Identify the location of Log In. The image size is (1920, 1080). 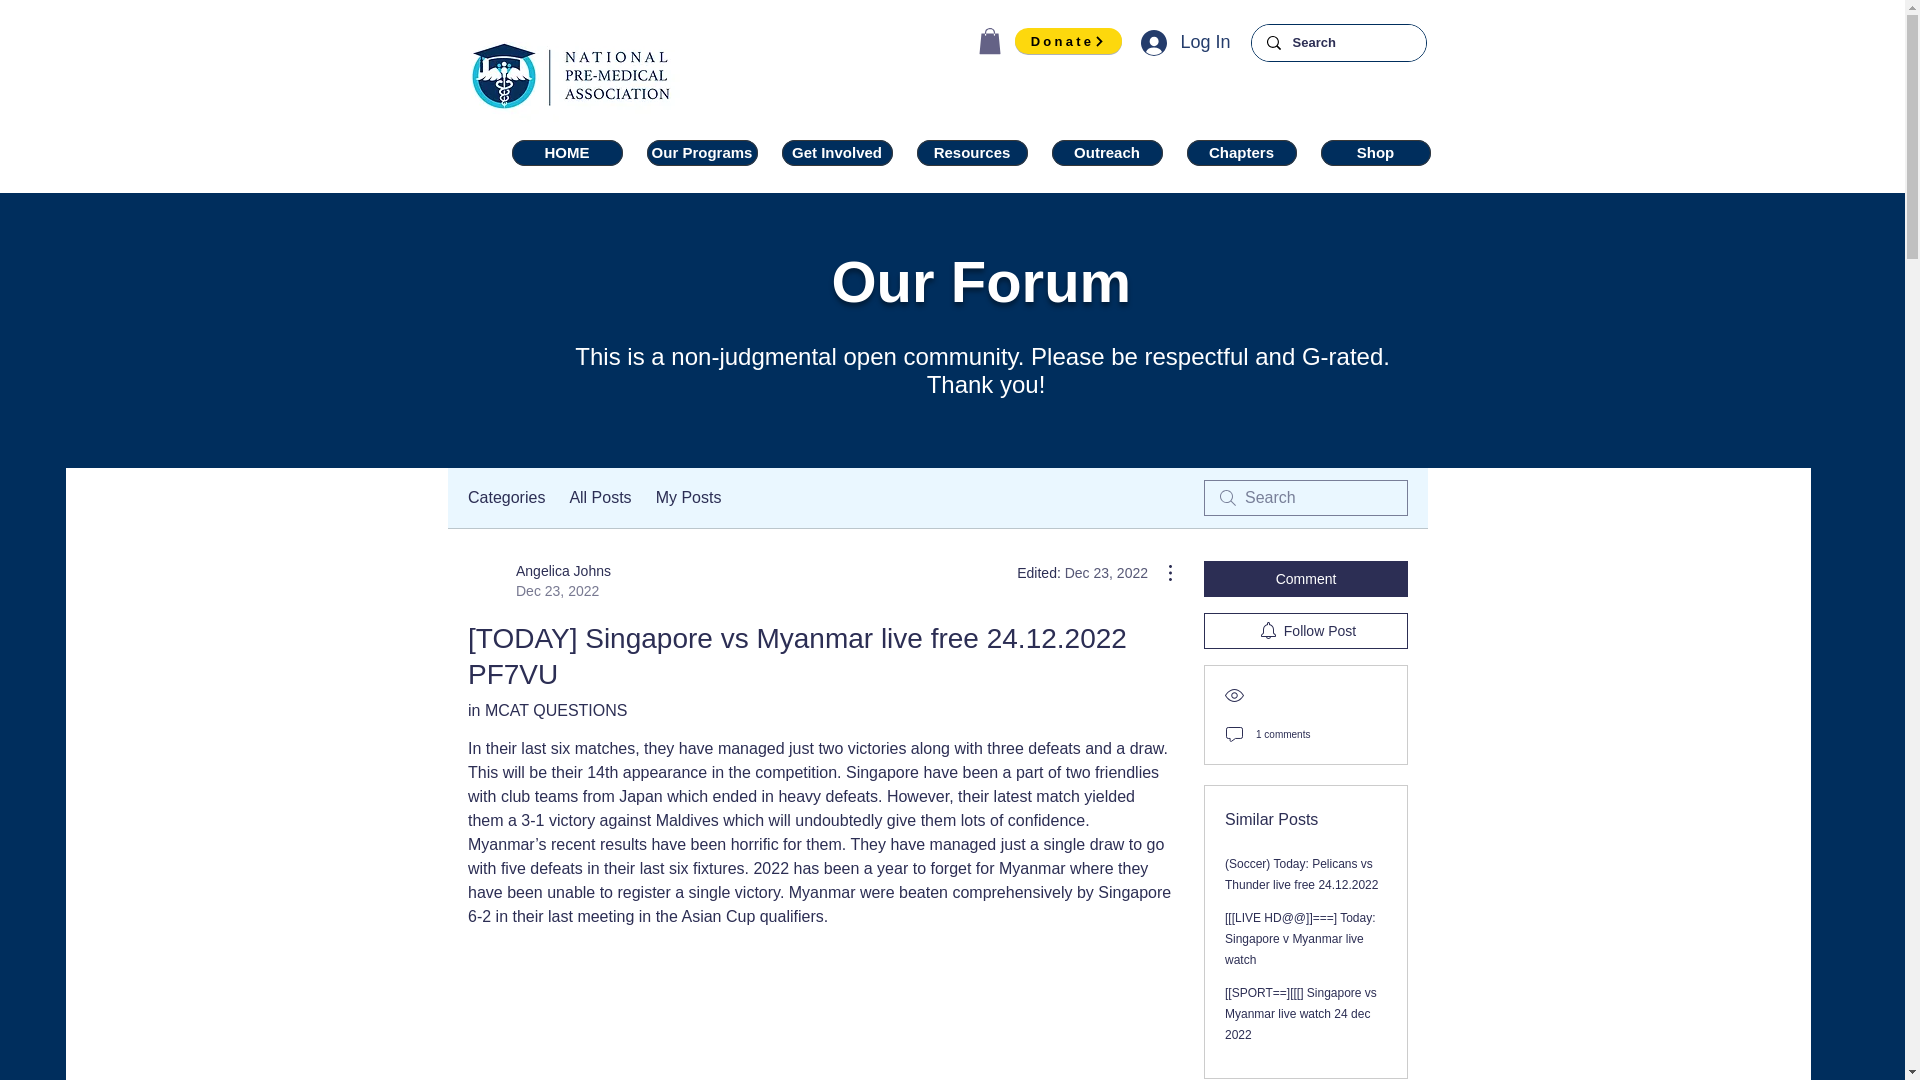
(600, 498).